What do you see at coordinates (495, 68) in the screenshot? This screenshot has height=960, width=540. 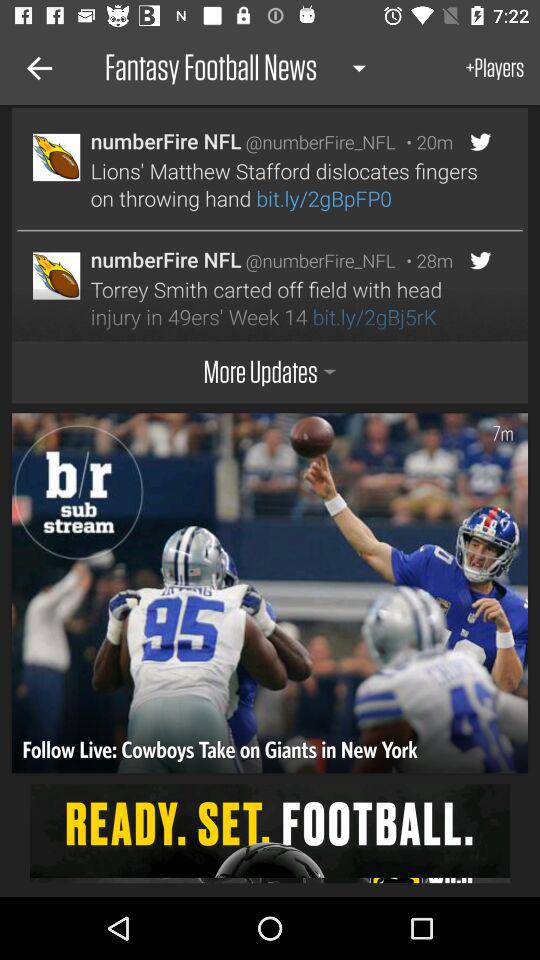 I see `flip until +players` at bounding box center [495, 68].